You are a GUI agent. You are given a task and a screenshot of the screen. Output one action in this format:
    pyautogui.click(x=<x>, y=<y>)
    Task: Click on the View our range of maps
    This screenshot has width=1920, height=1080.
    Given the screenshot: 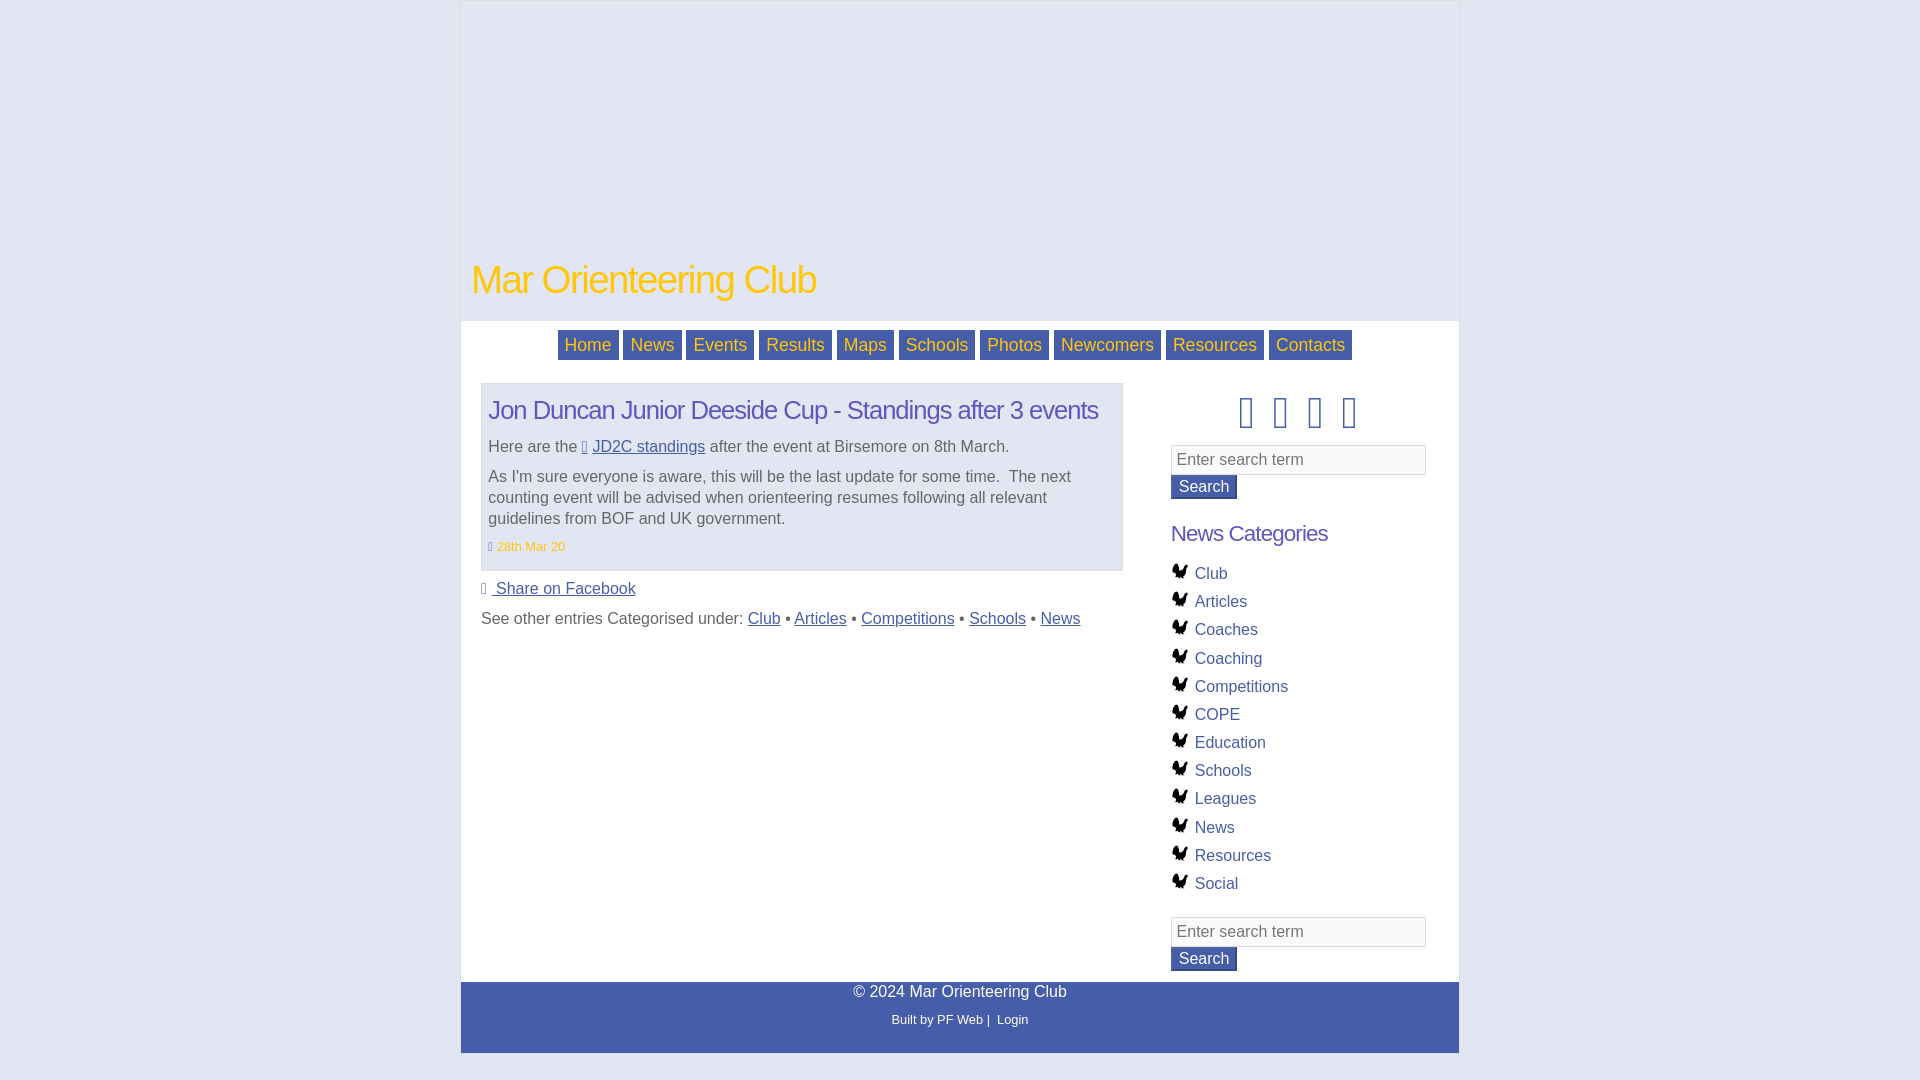 What is the action you would take?
    pyautogui.click(x=866, y=344)
    